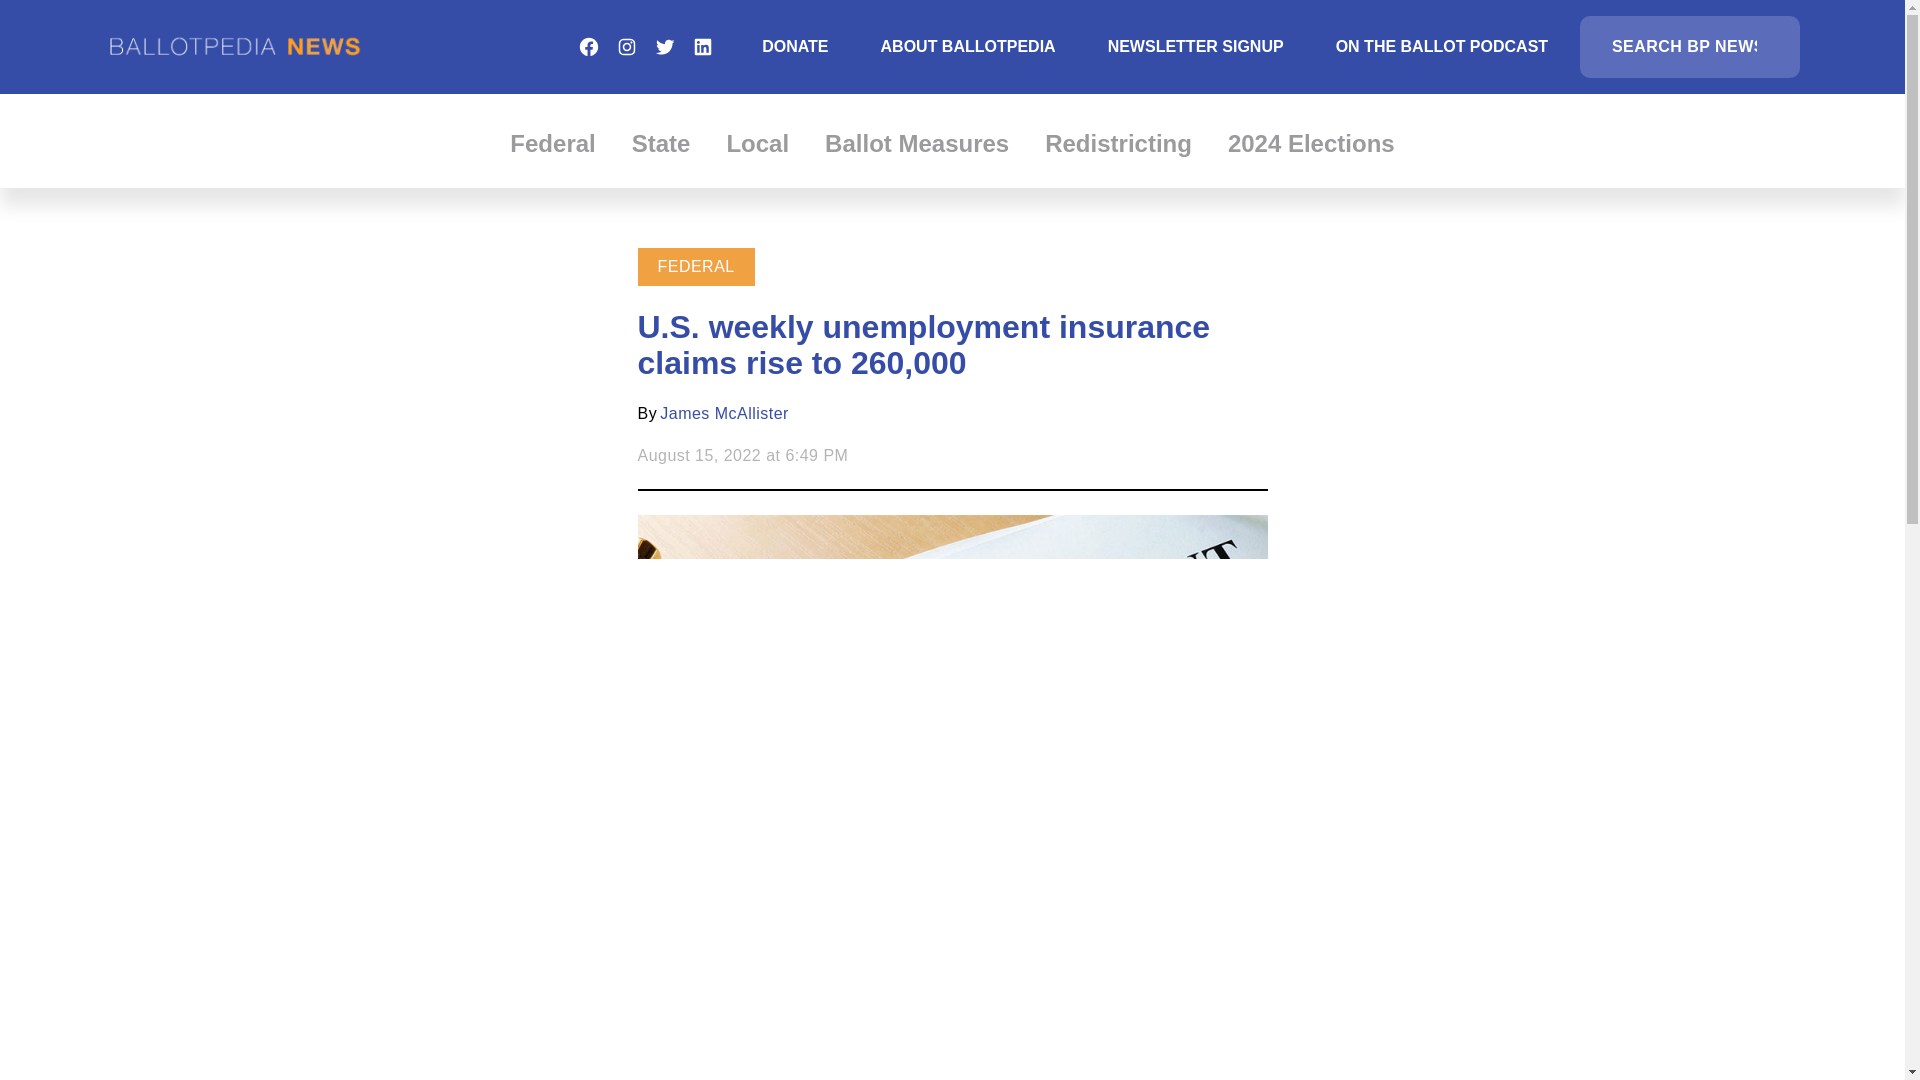 This screenshot has height=1080, width=1920. Describe the element at coordinates (696, 266) in the screenshot. I see `FEDERAL` at that location.